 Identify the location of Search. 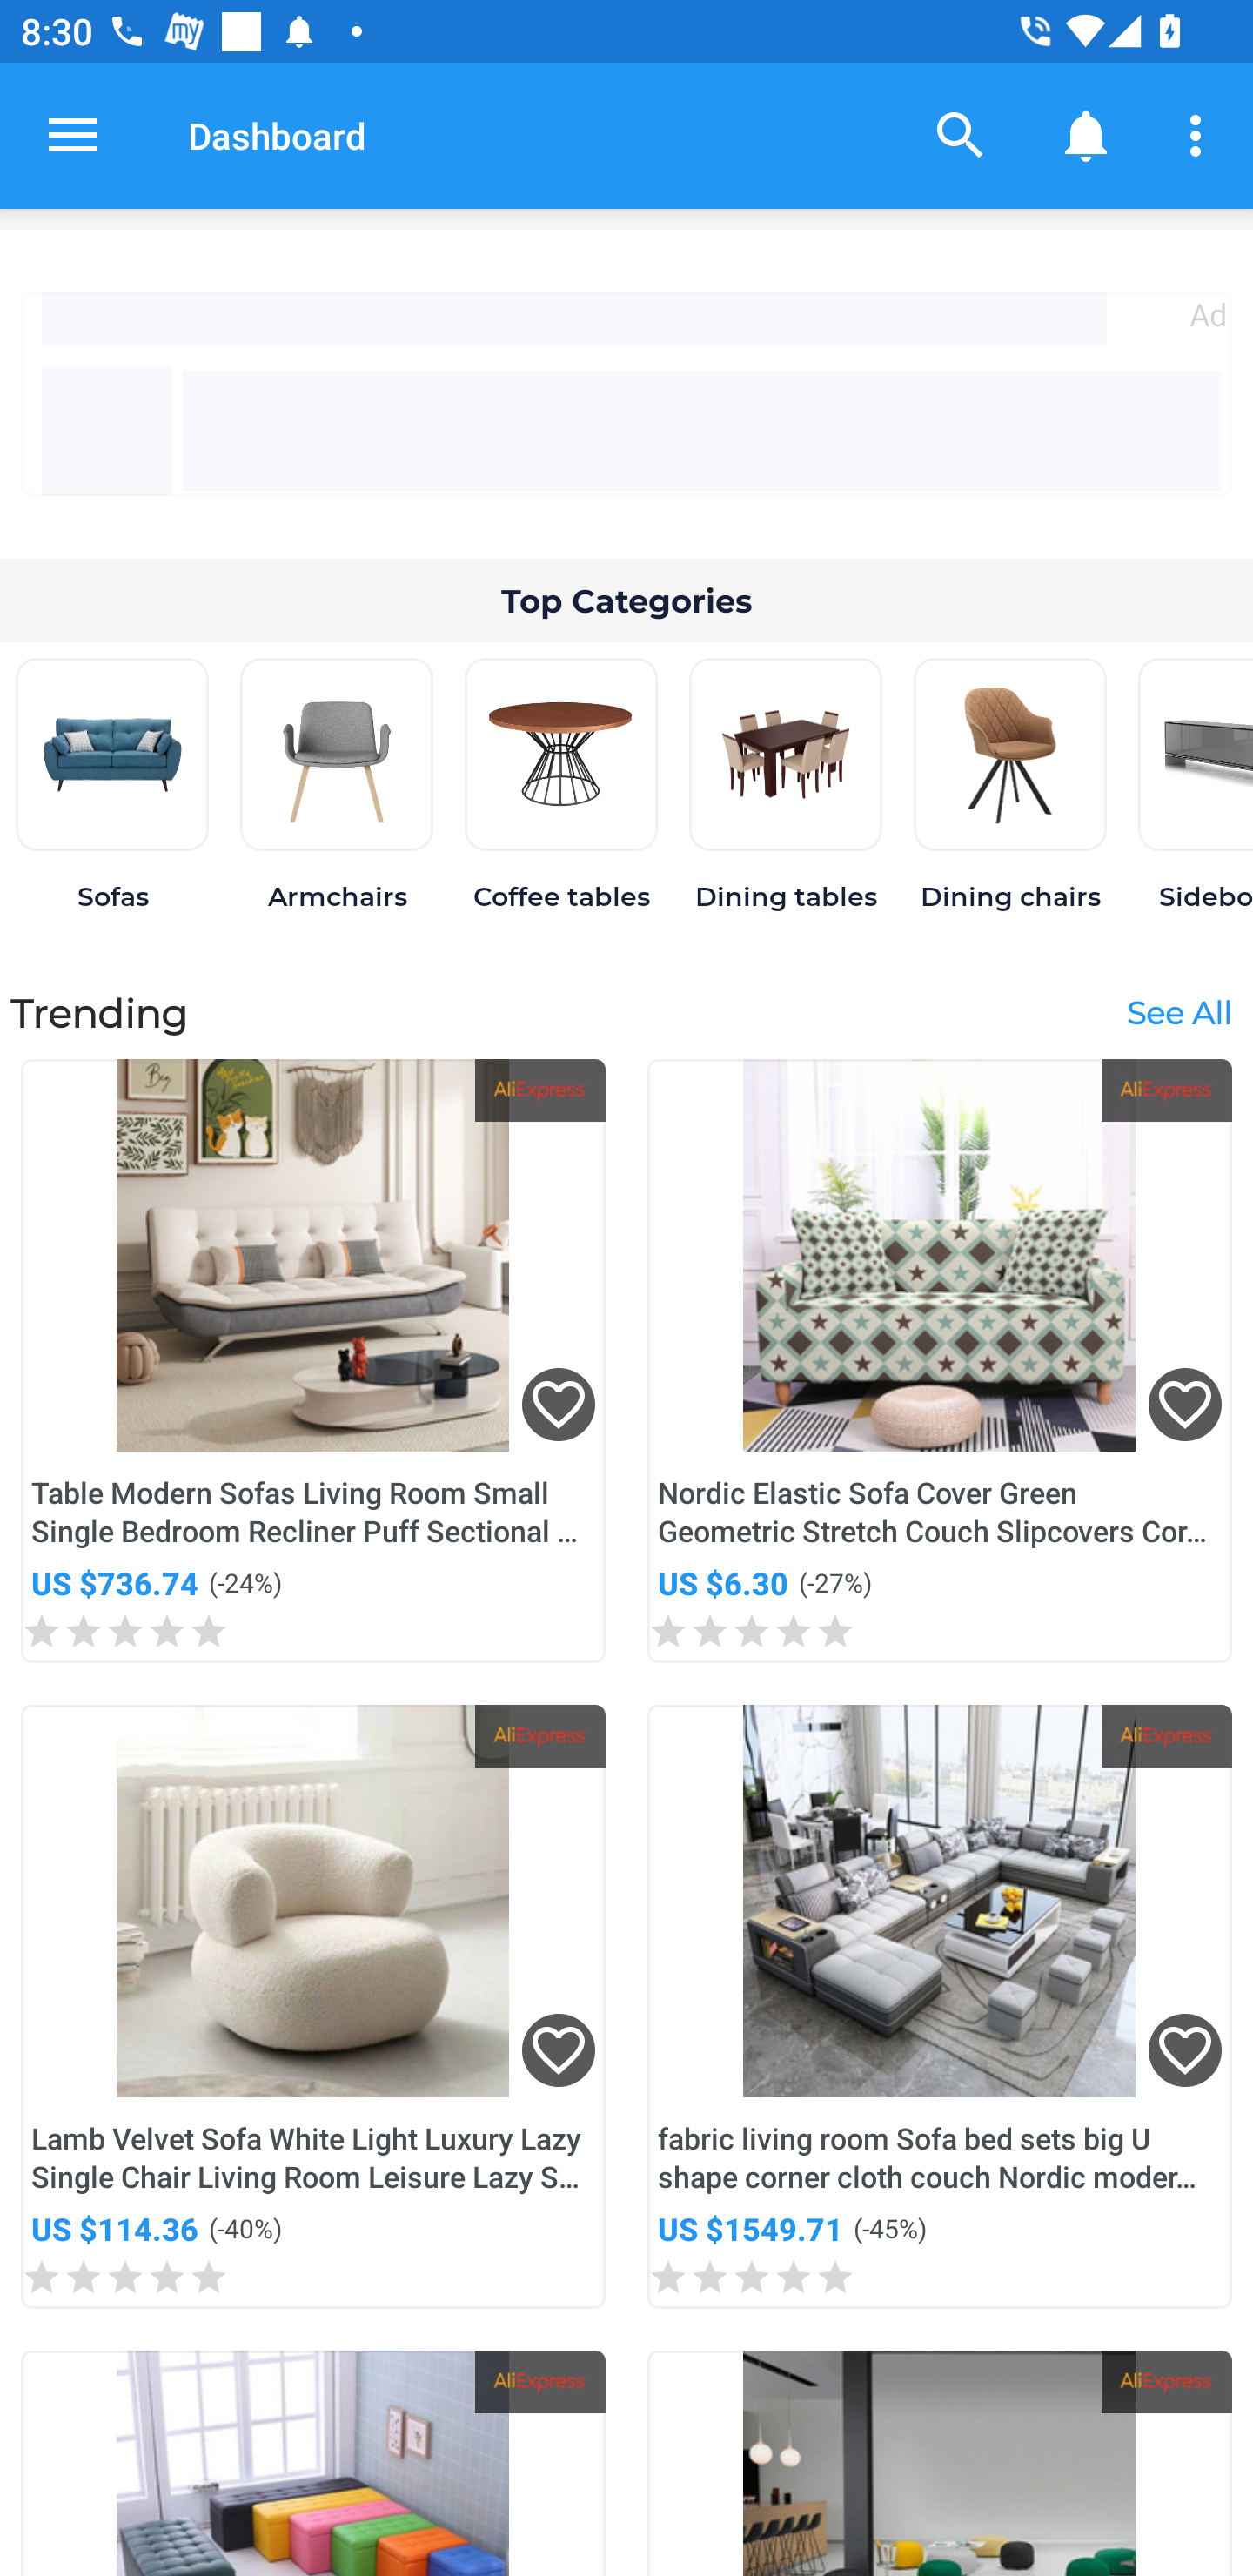
(961, 134).